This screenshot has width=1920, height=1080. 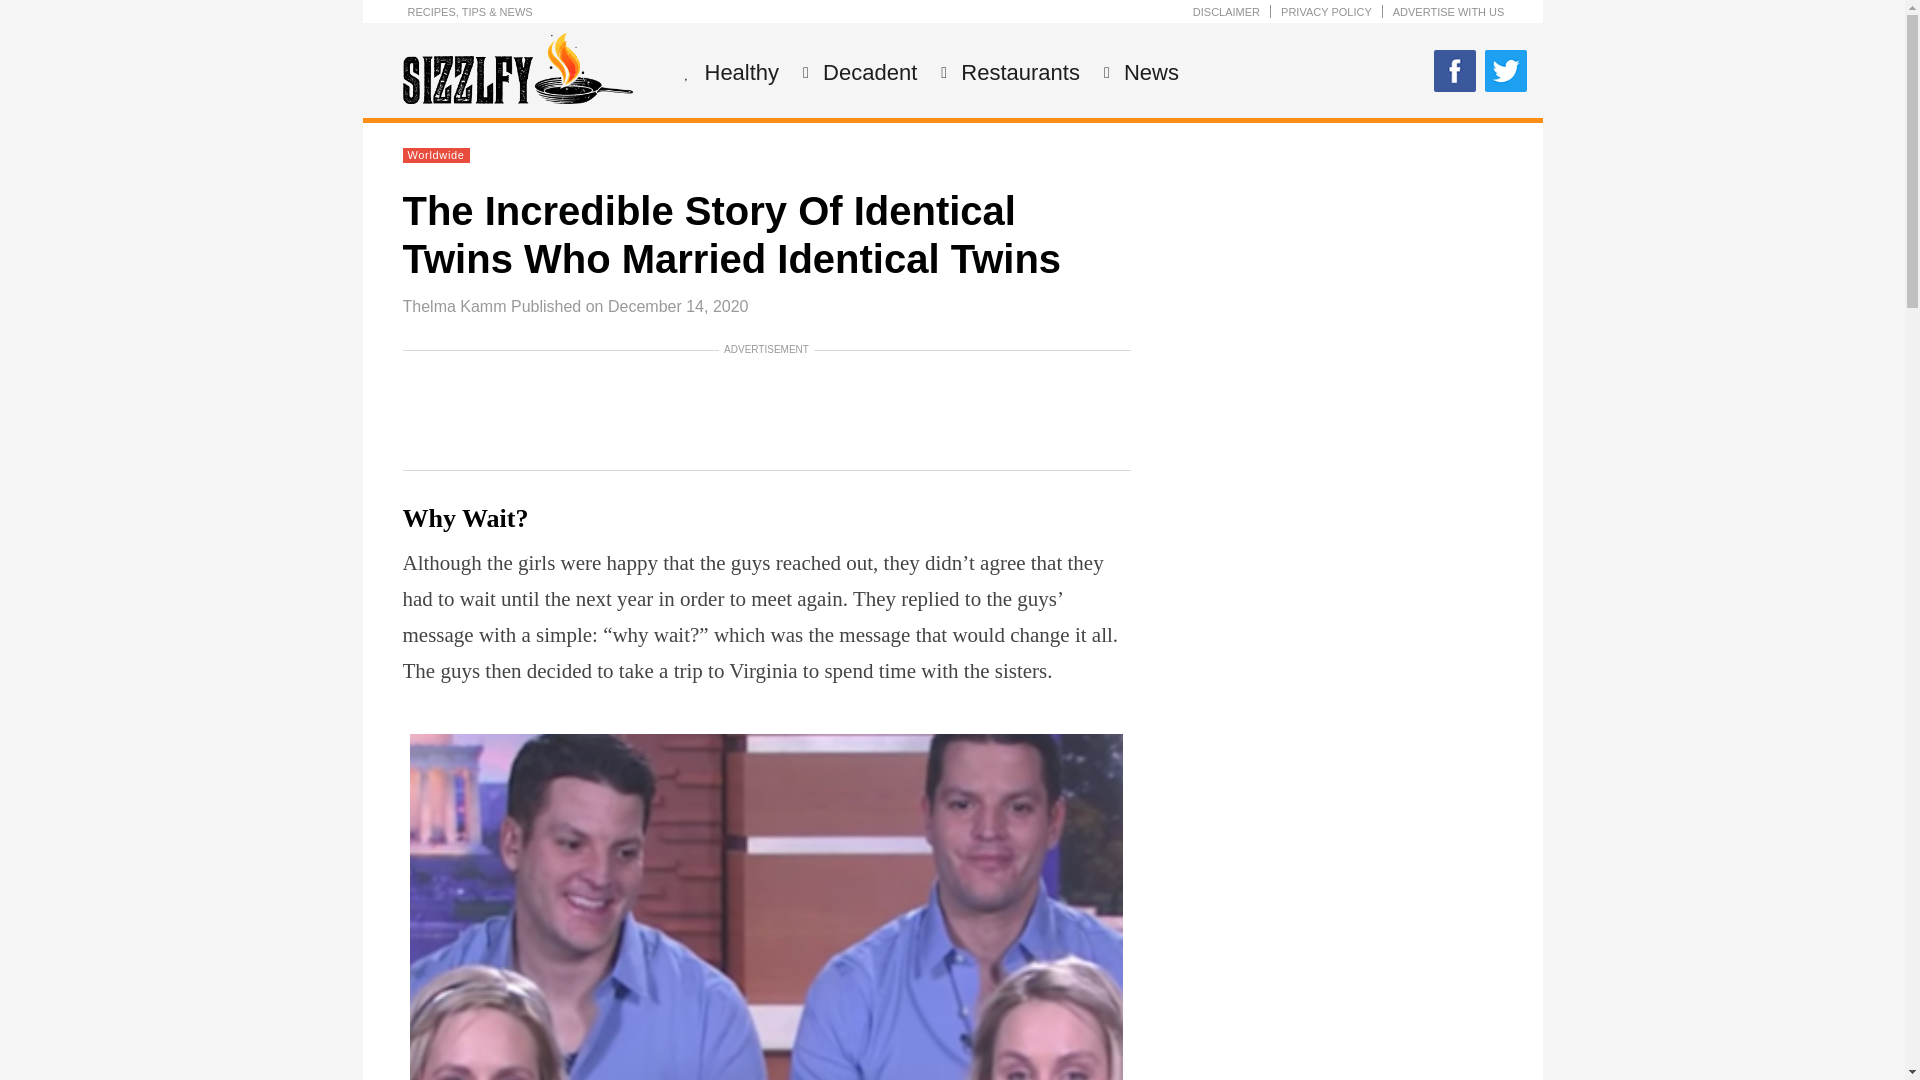 I want to click on News, so click(x=1148, y=72).